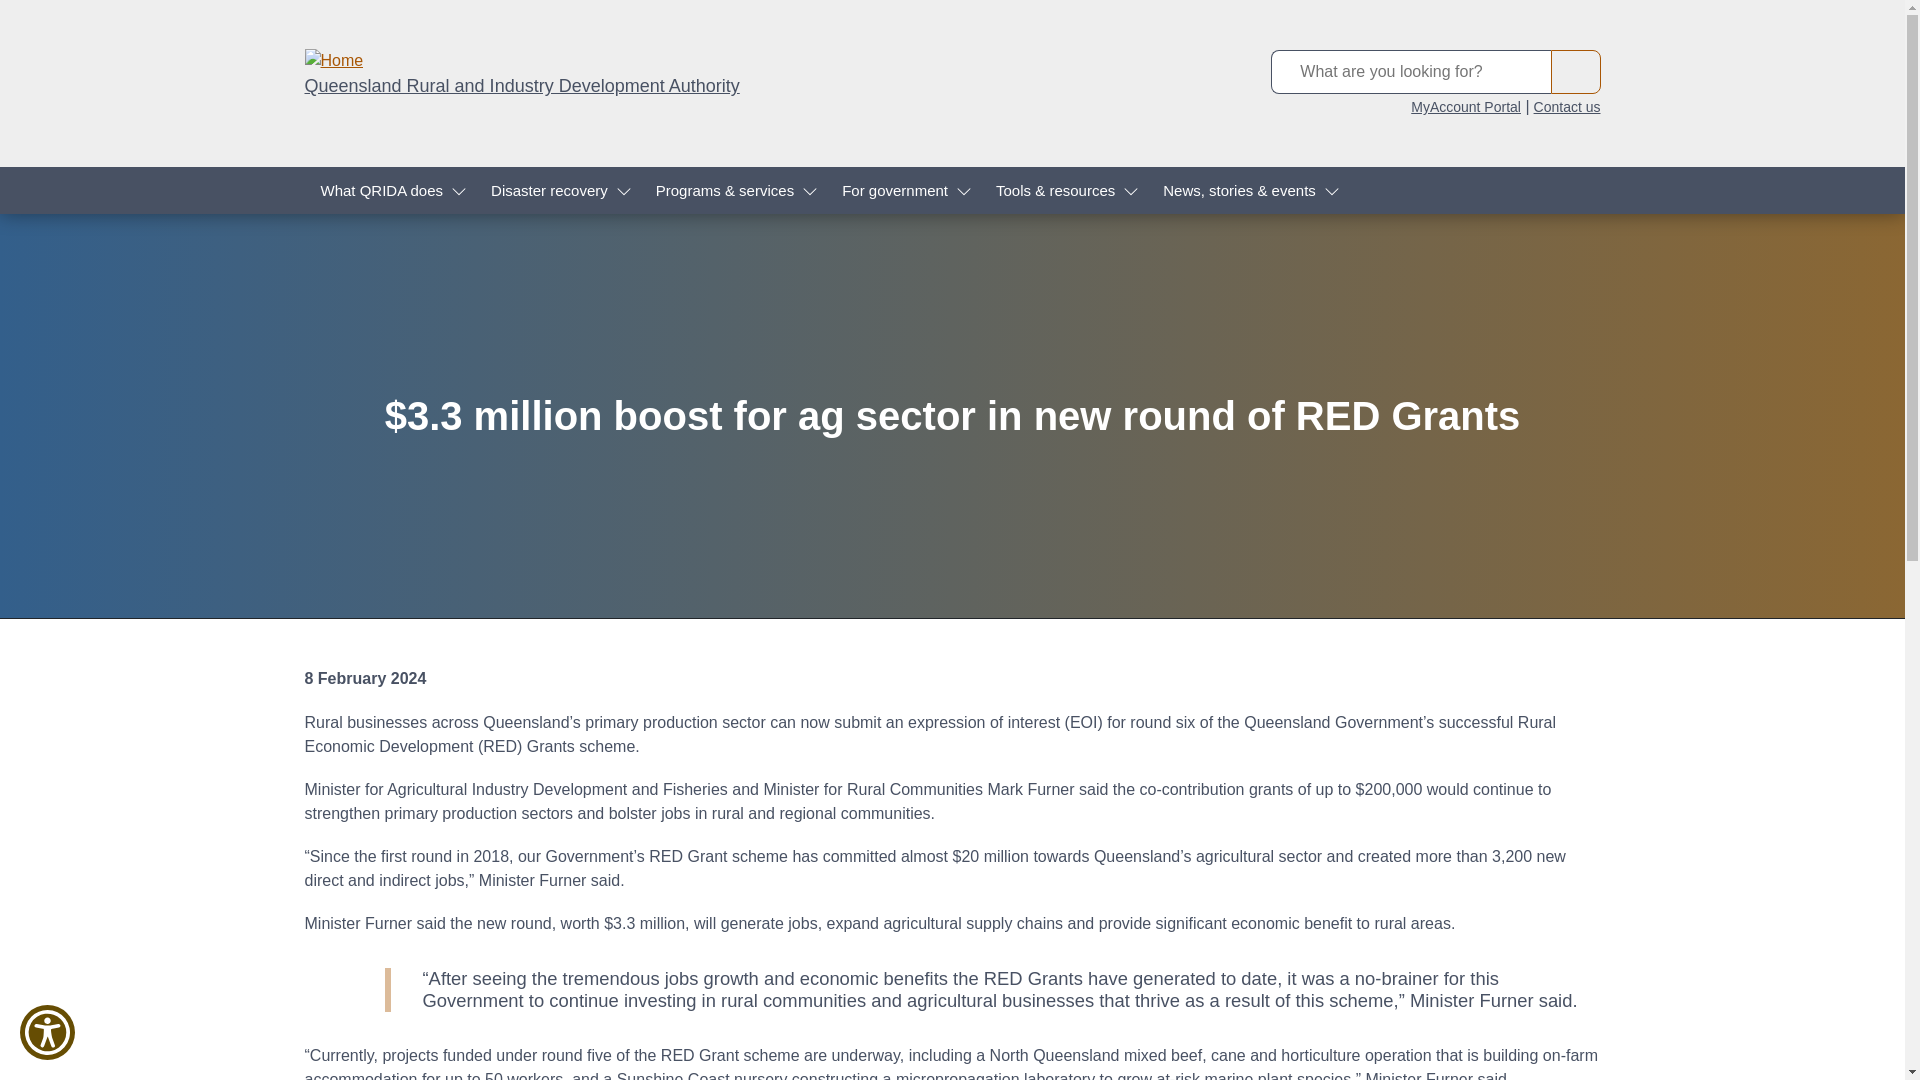 This screenshot has width=1920, height=1080. What do you see at coordinates (388, 190) in the screenshot?
I see `What QRIDA does` at bounding box center [388, 190].